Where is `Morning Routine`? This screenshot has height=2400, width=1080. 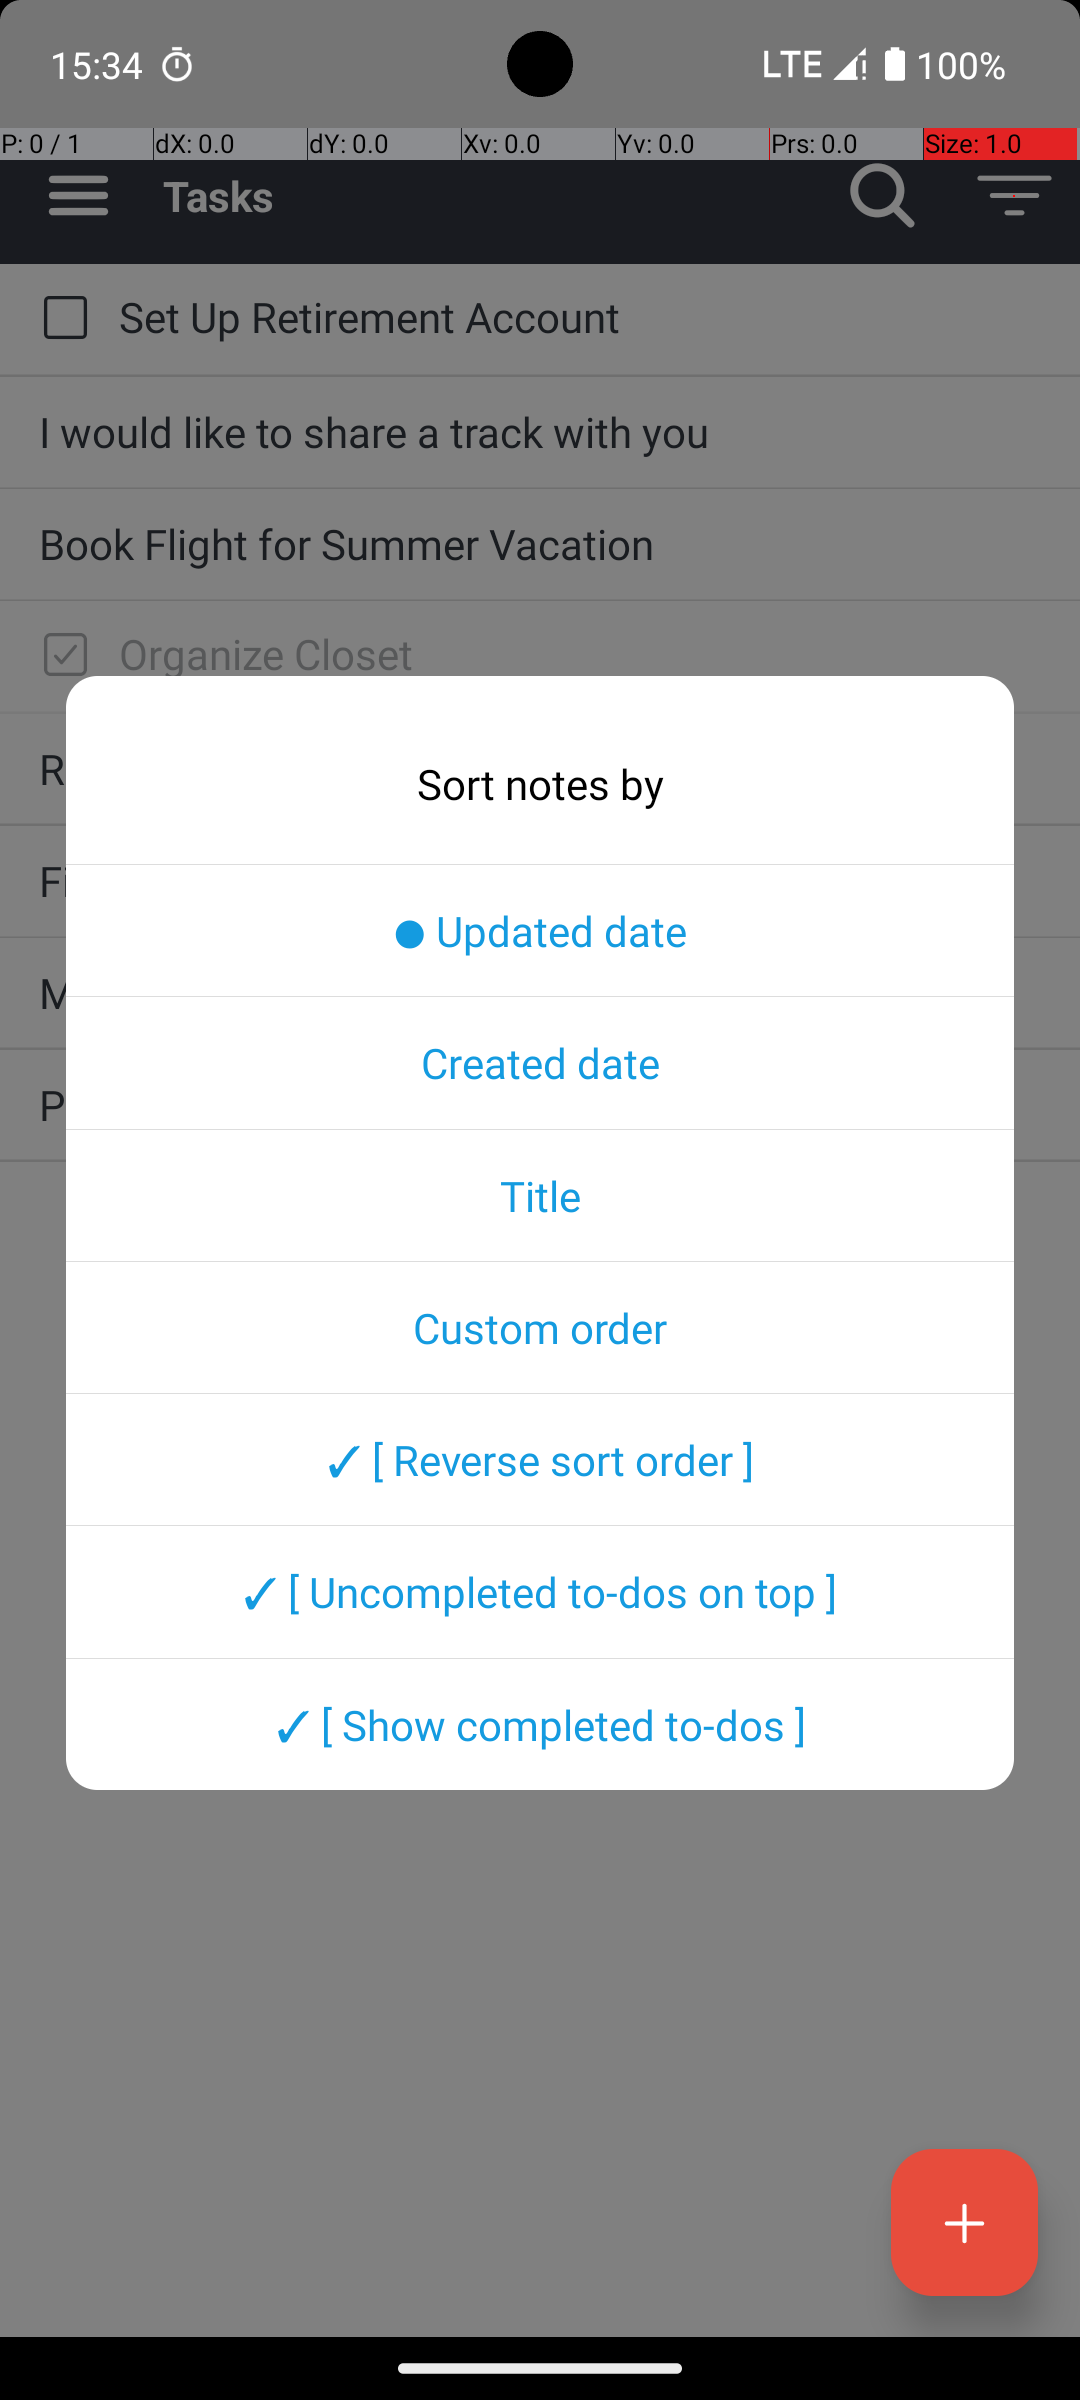
Morning Routine is located at coordinates (540, 992).